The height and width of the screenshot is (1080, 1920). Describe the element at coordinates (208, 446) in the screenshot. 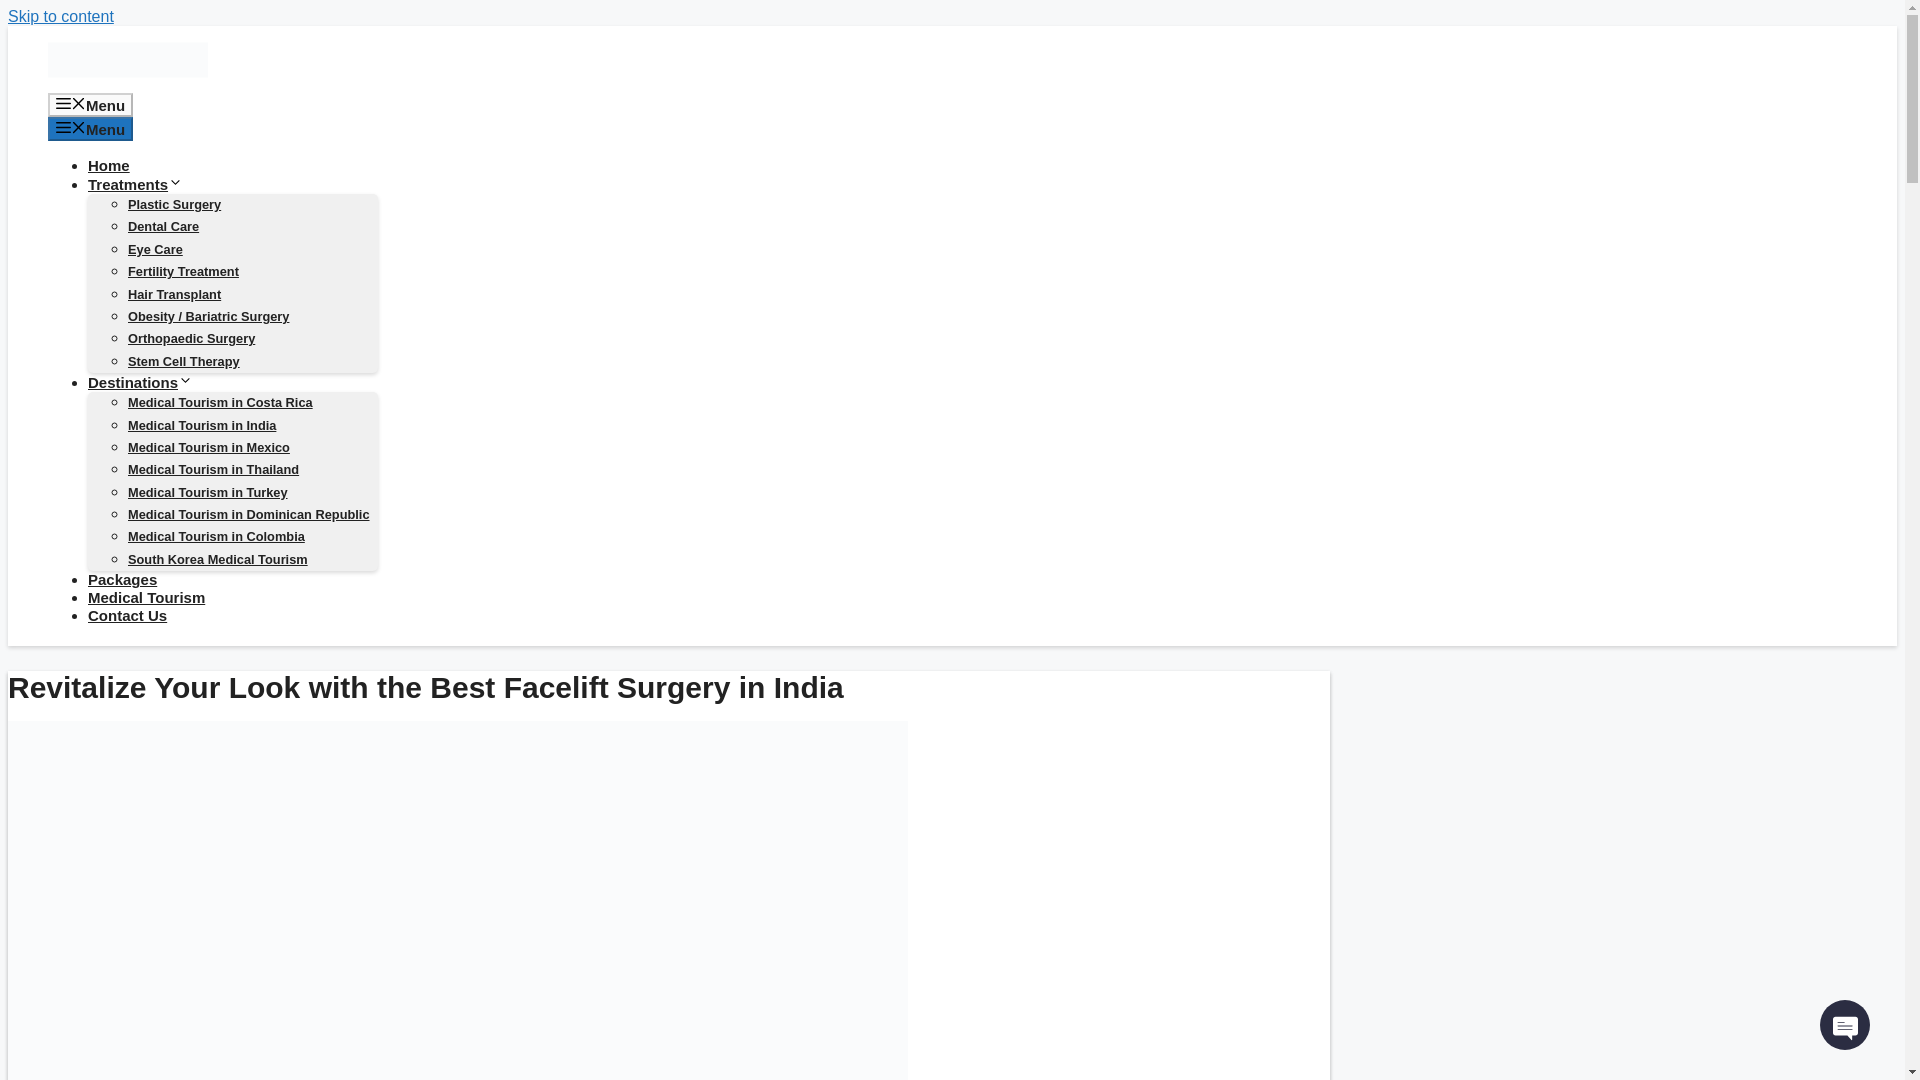

I see `Medical Tourism in Mexico` at that location.